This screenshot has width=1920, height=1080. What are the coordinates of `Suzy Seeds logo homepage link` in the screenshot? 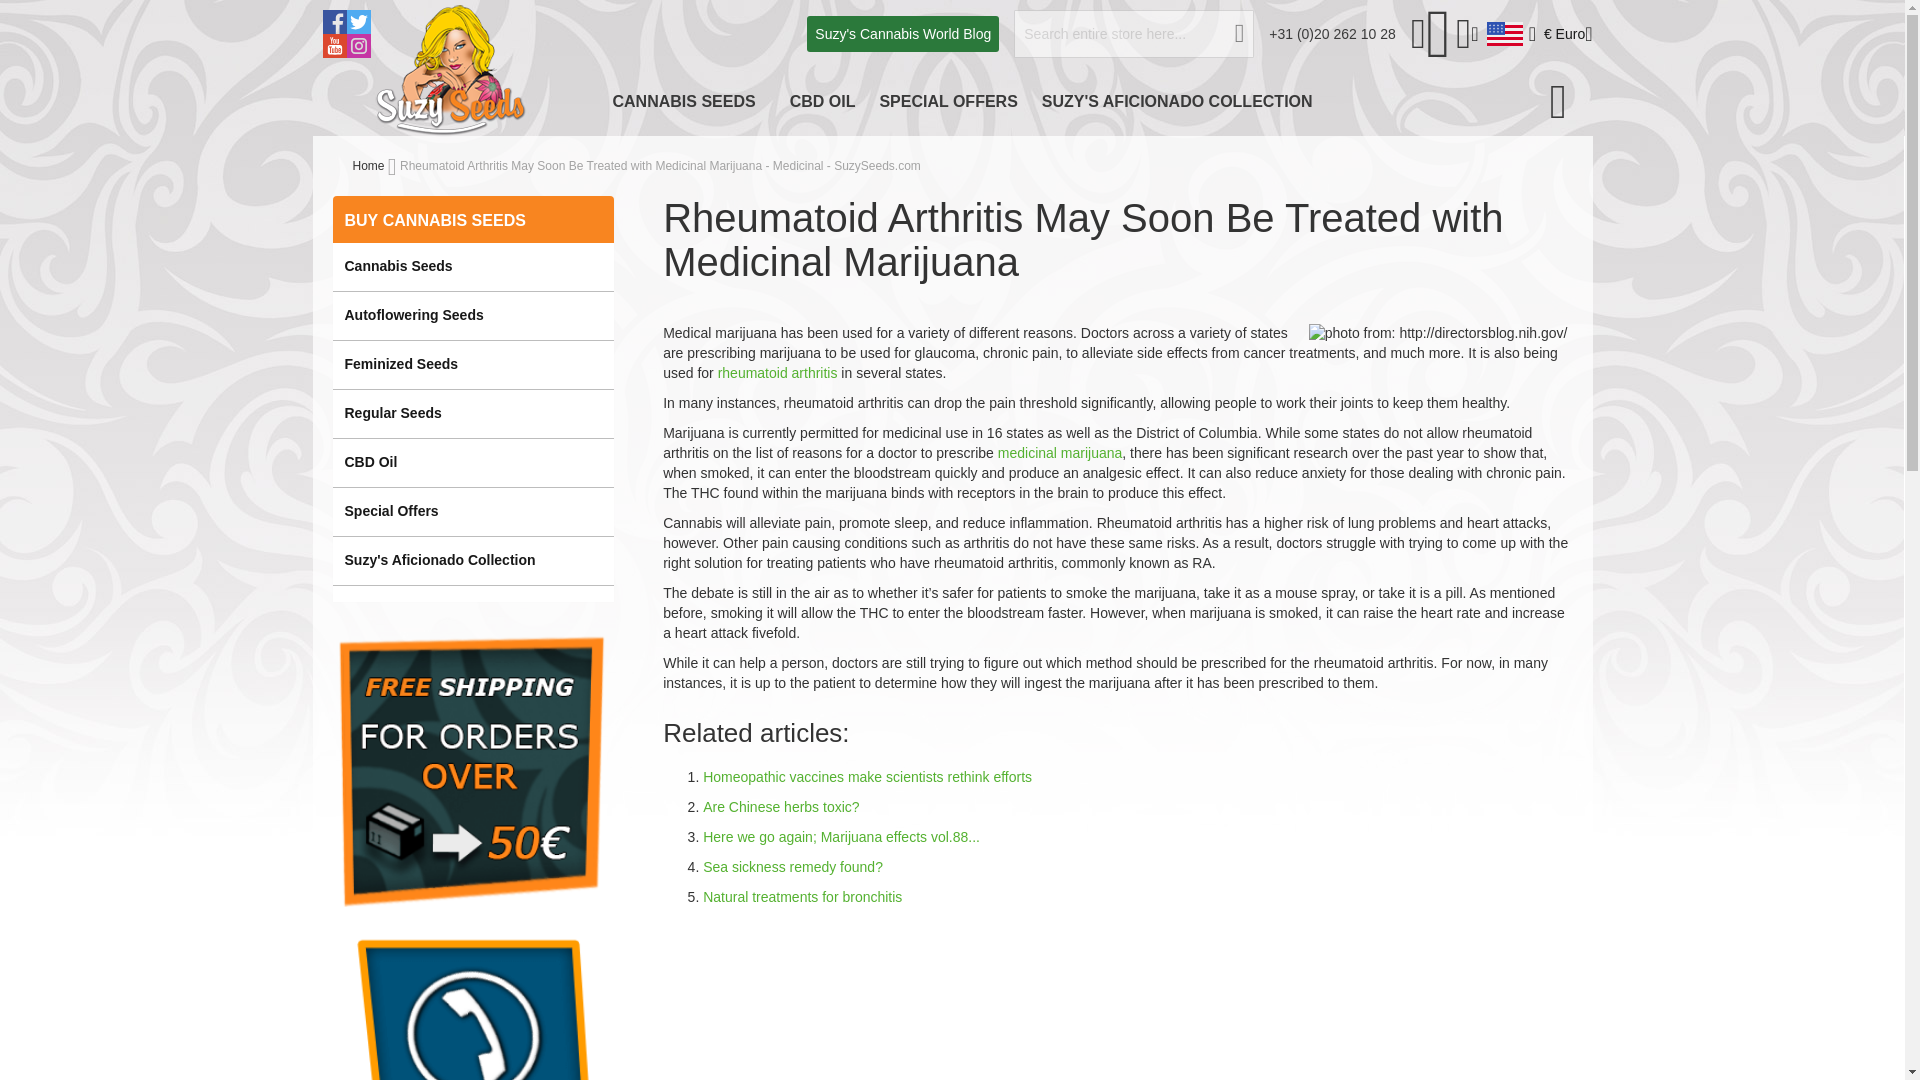 It's located at (451, 68).